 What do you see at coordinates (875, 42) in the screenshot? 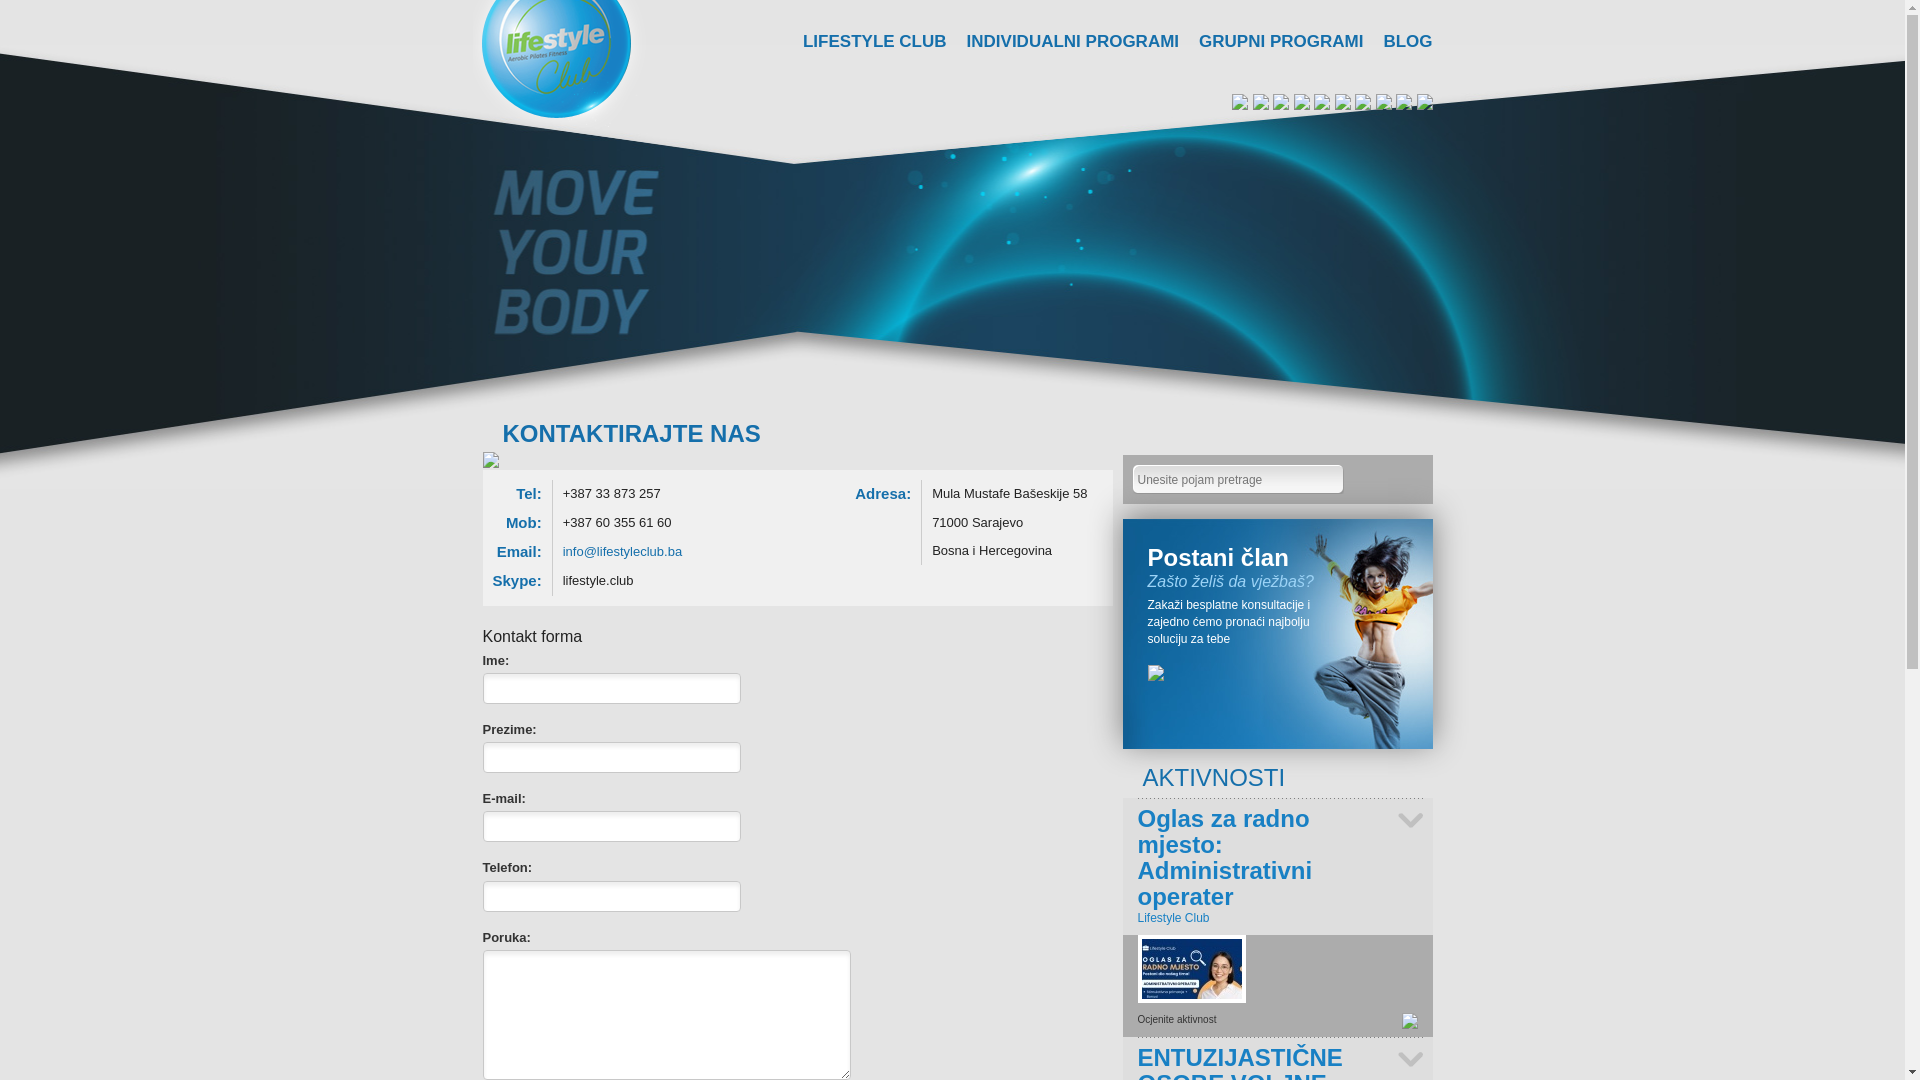
I see `LIFESTYLE CLUB` at bounding box center [875, 42].